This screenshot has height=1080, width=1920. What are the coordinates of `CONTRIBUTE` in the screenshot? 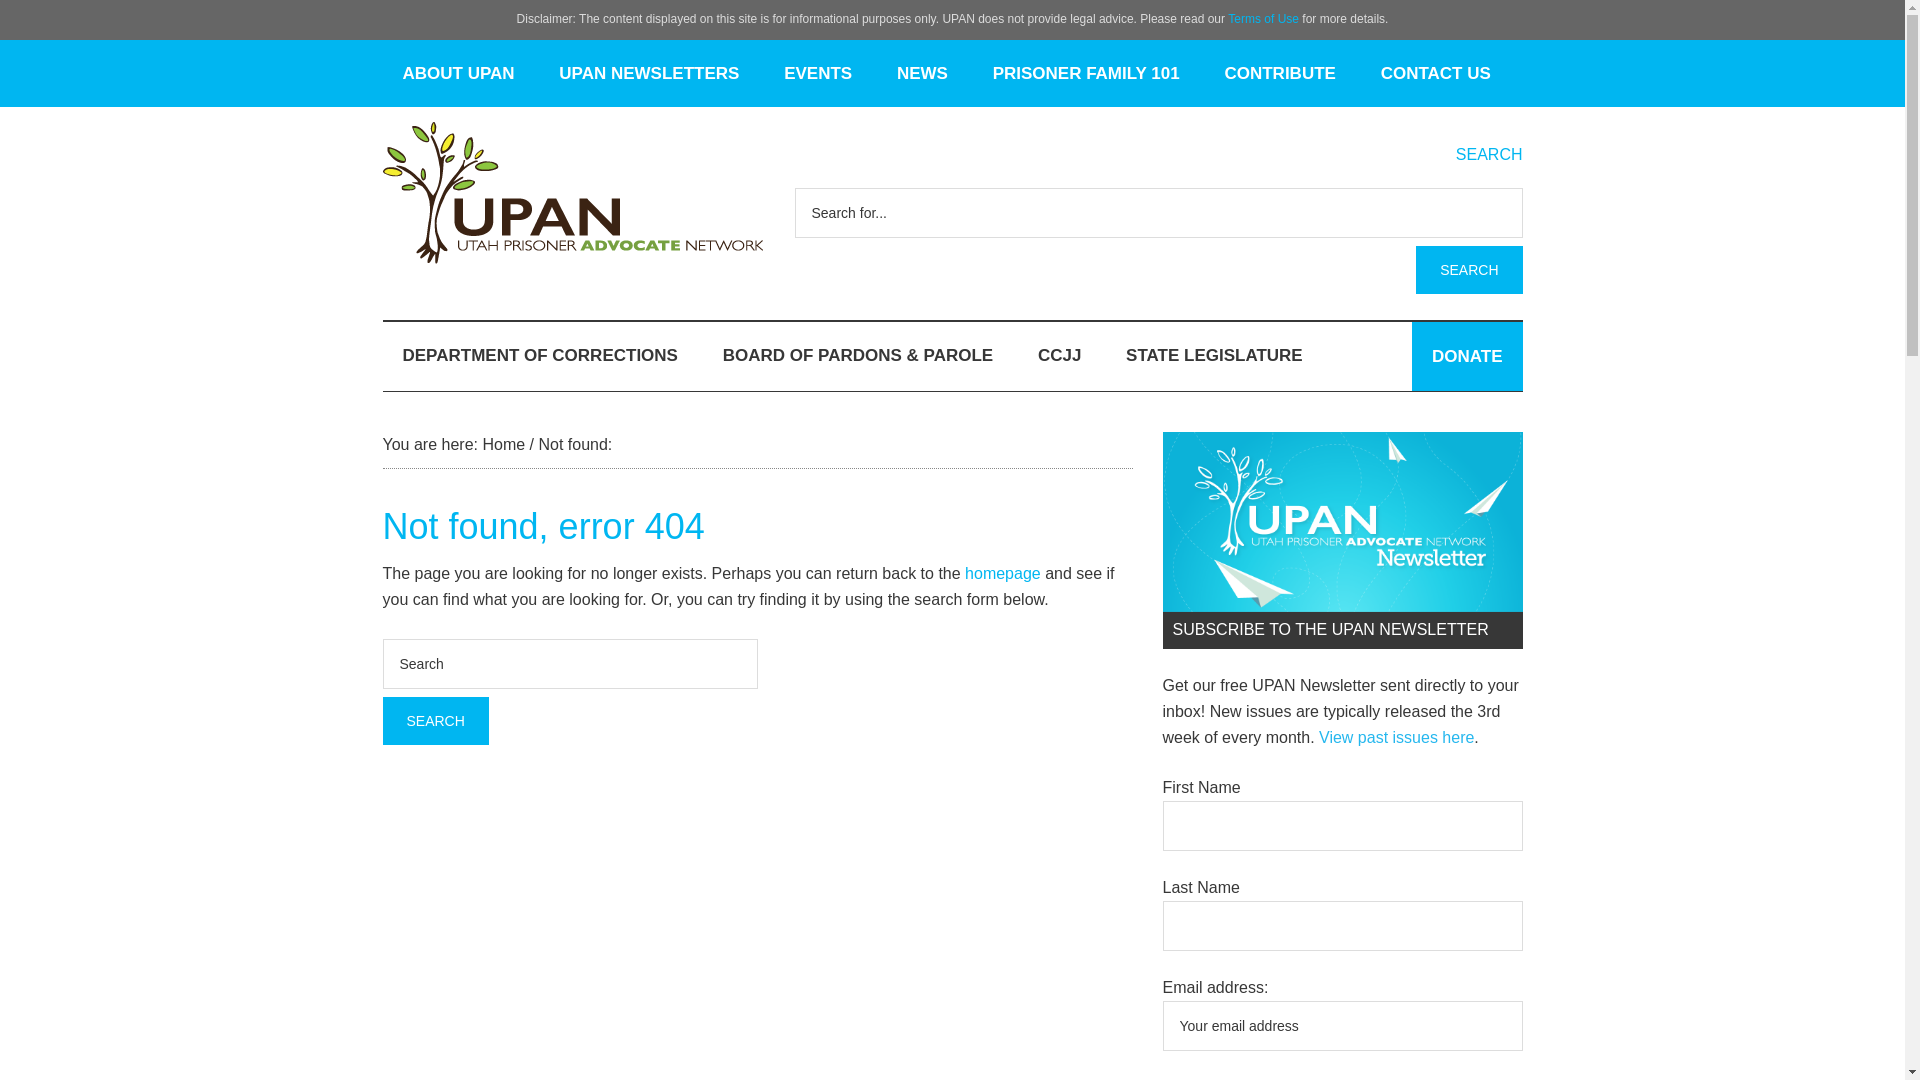 It's located at (1279, 72).